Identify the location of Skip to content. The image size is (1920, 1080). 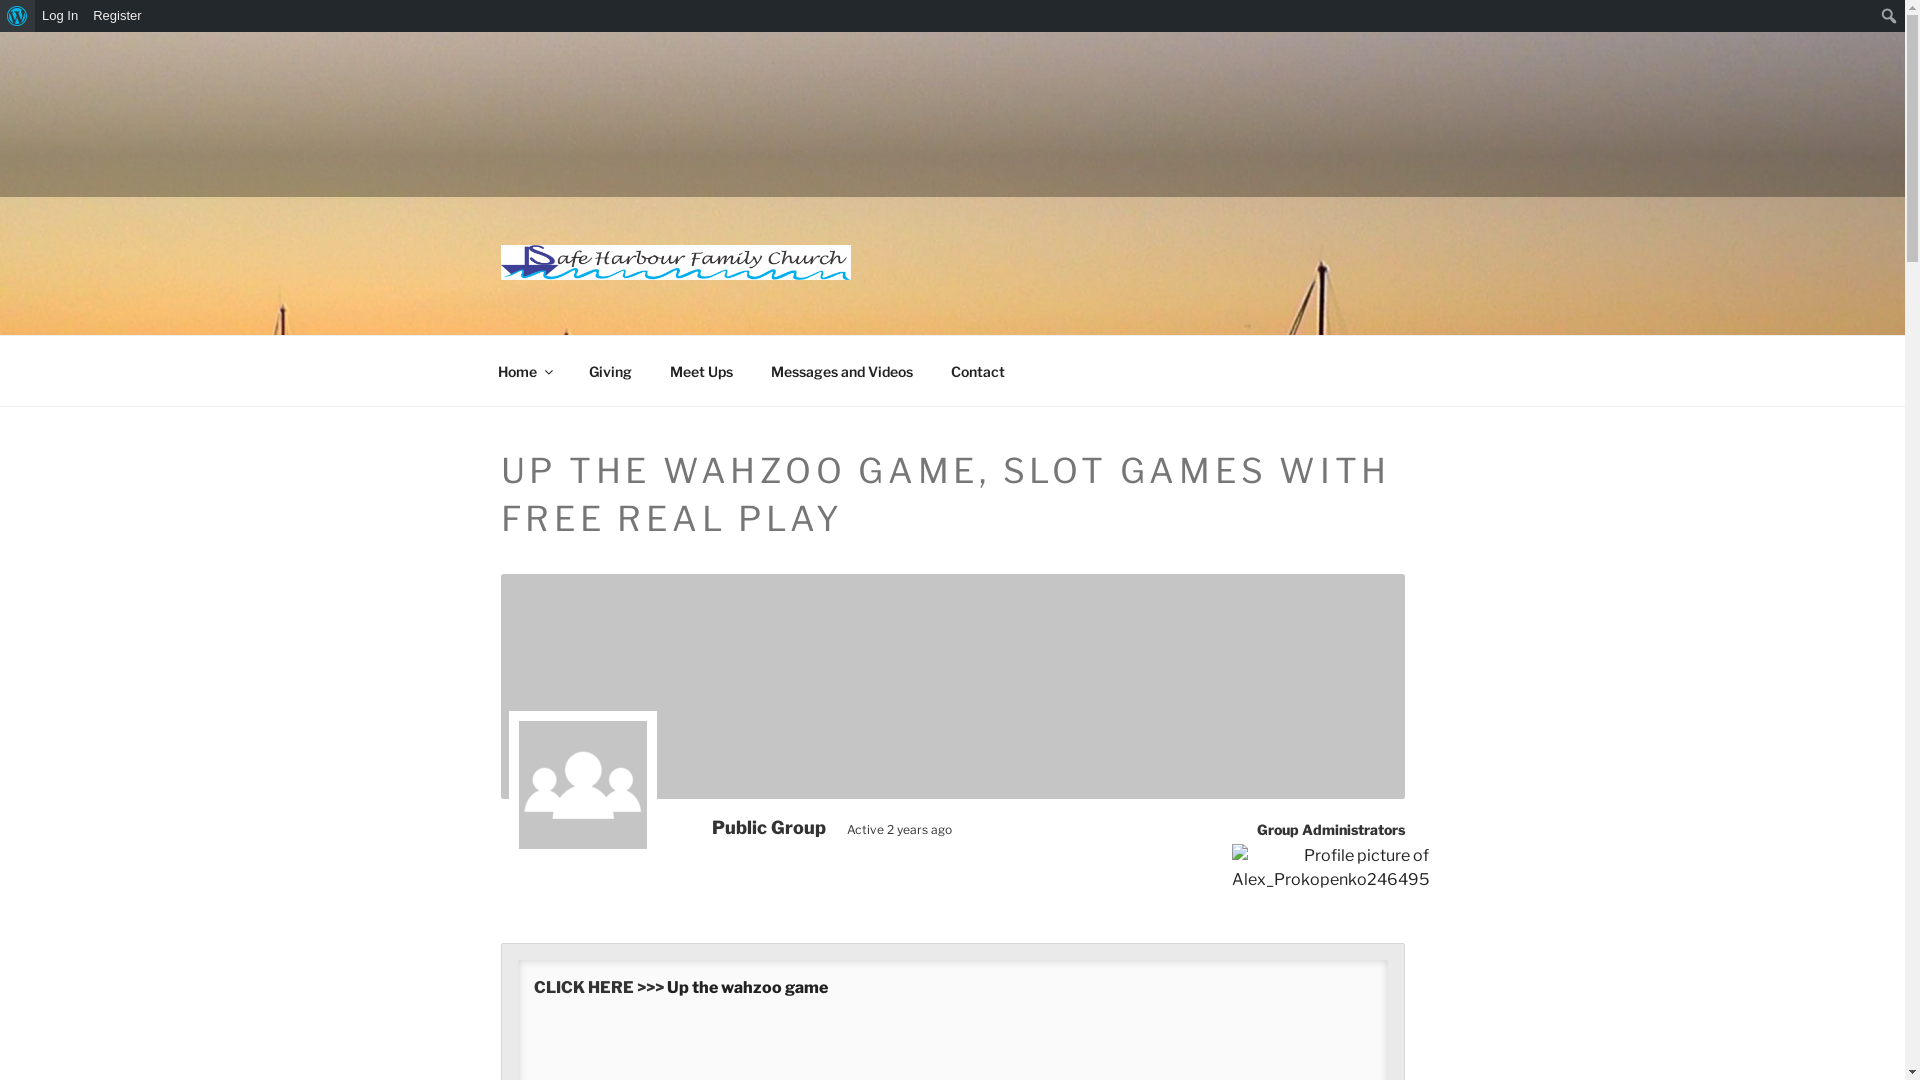
(0, 32).